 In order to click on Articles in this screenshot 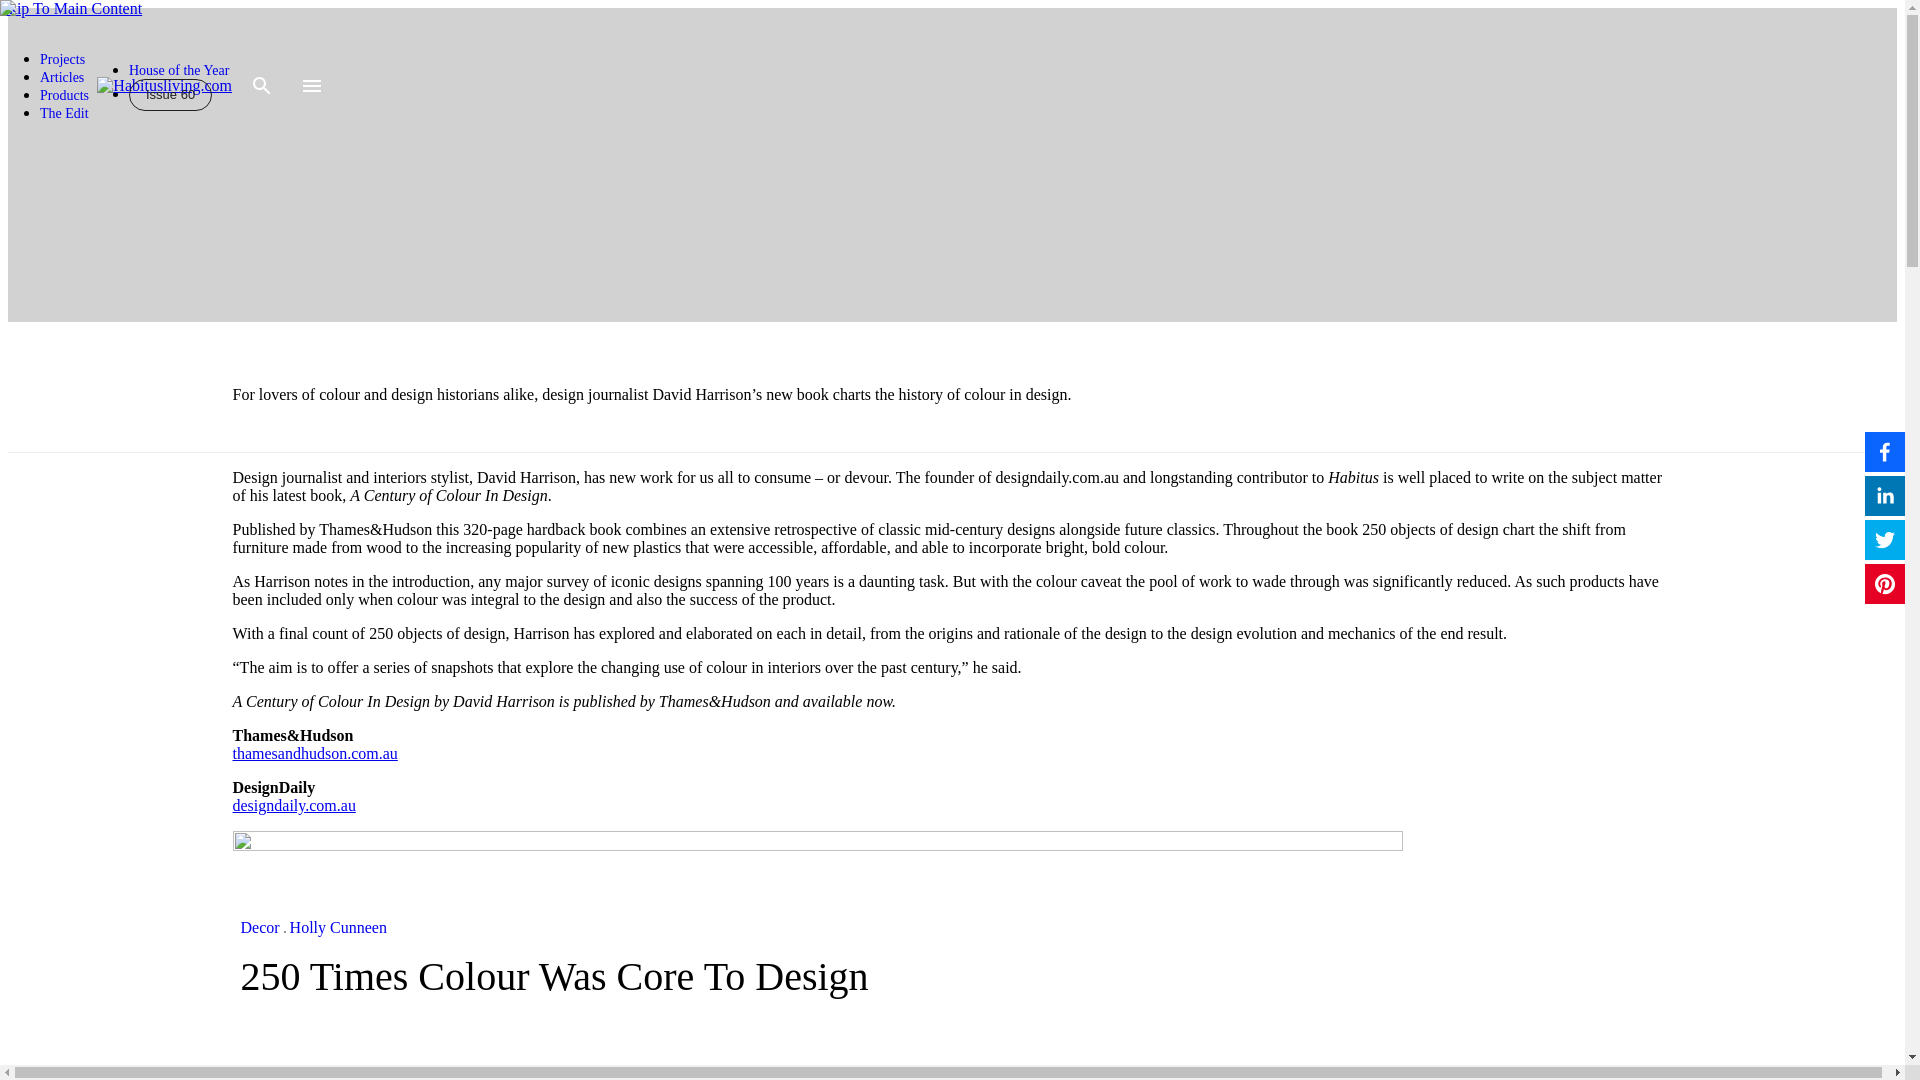, I will do `click(62, 78)`.